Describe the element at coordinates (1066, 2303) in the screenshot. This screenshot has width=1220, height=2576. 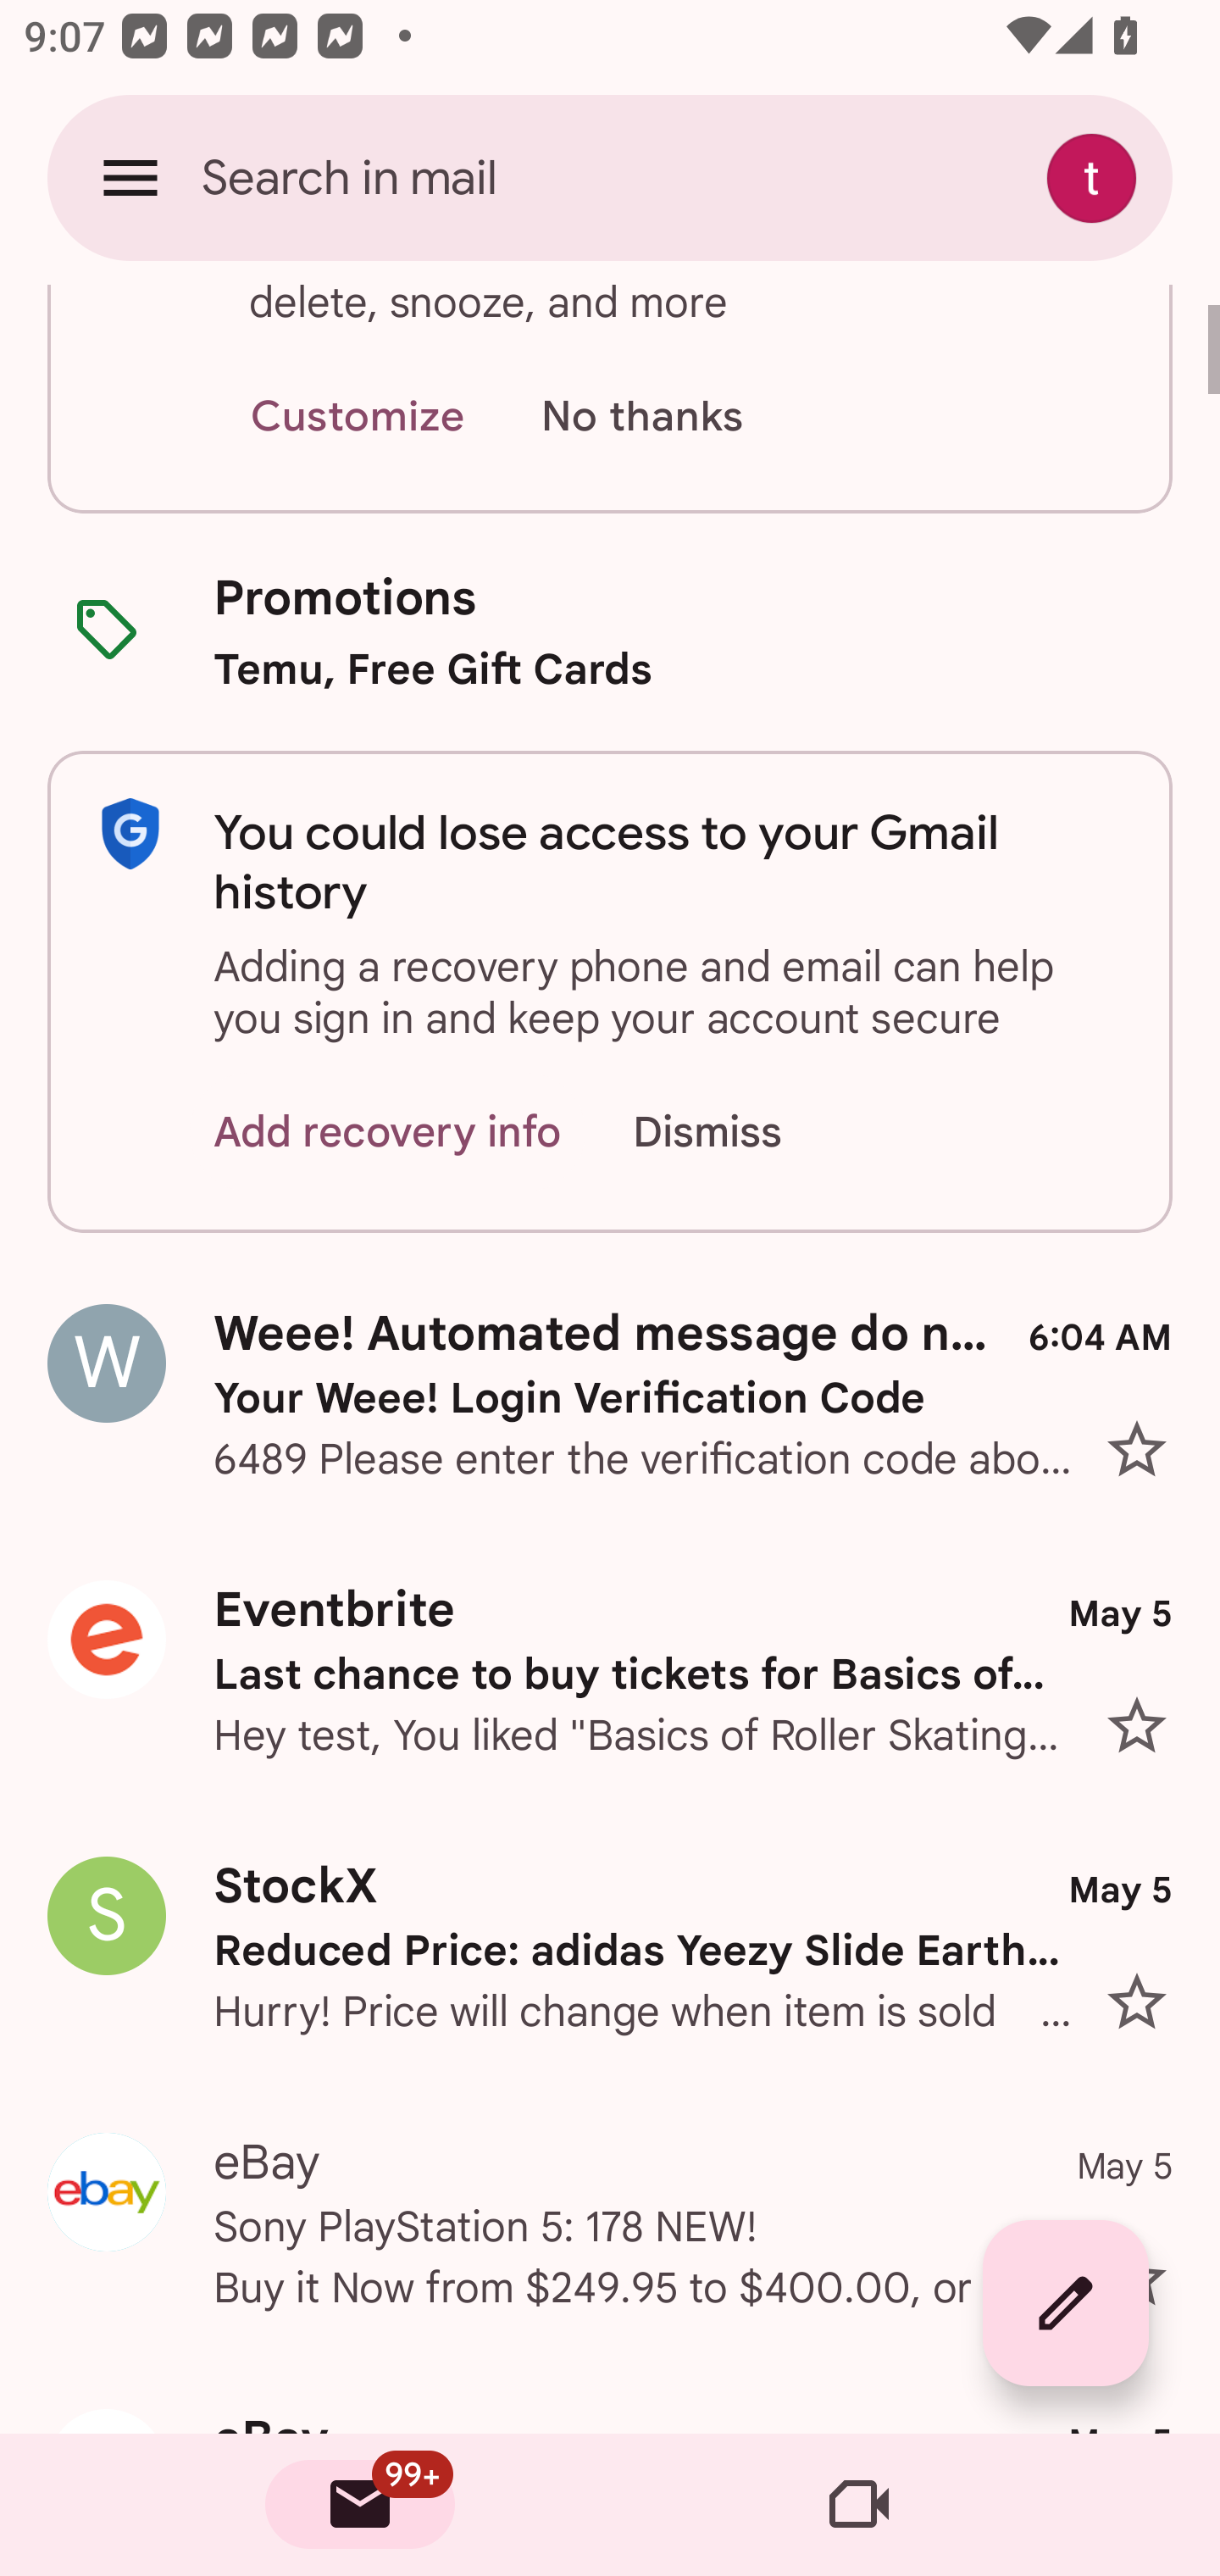
I see `Compose` at that location.